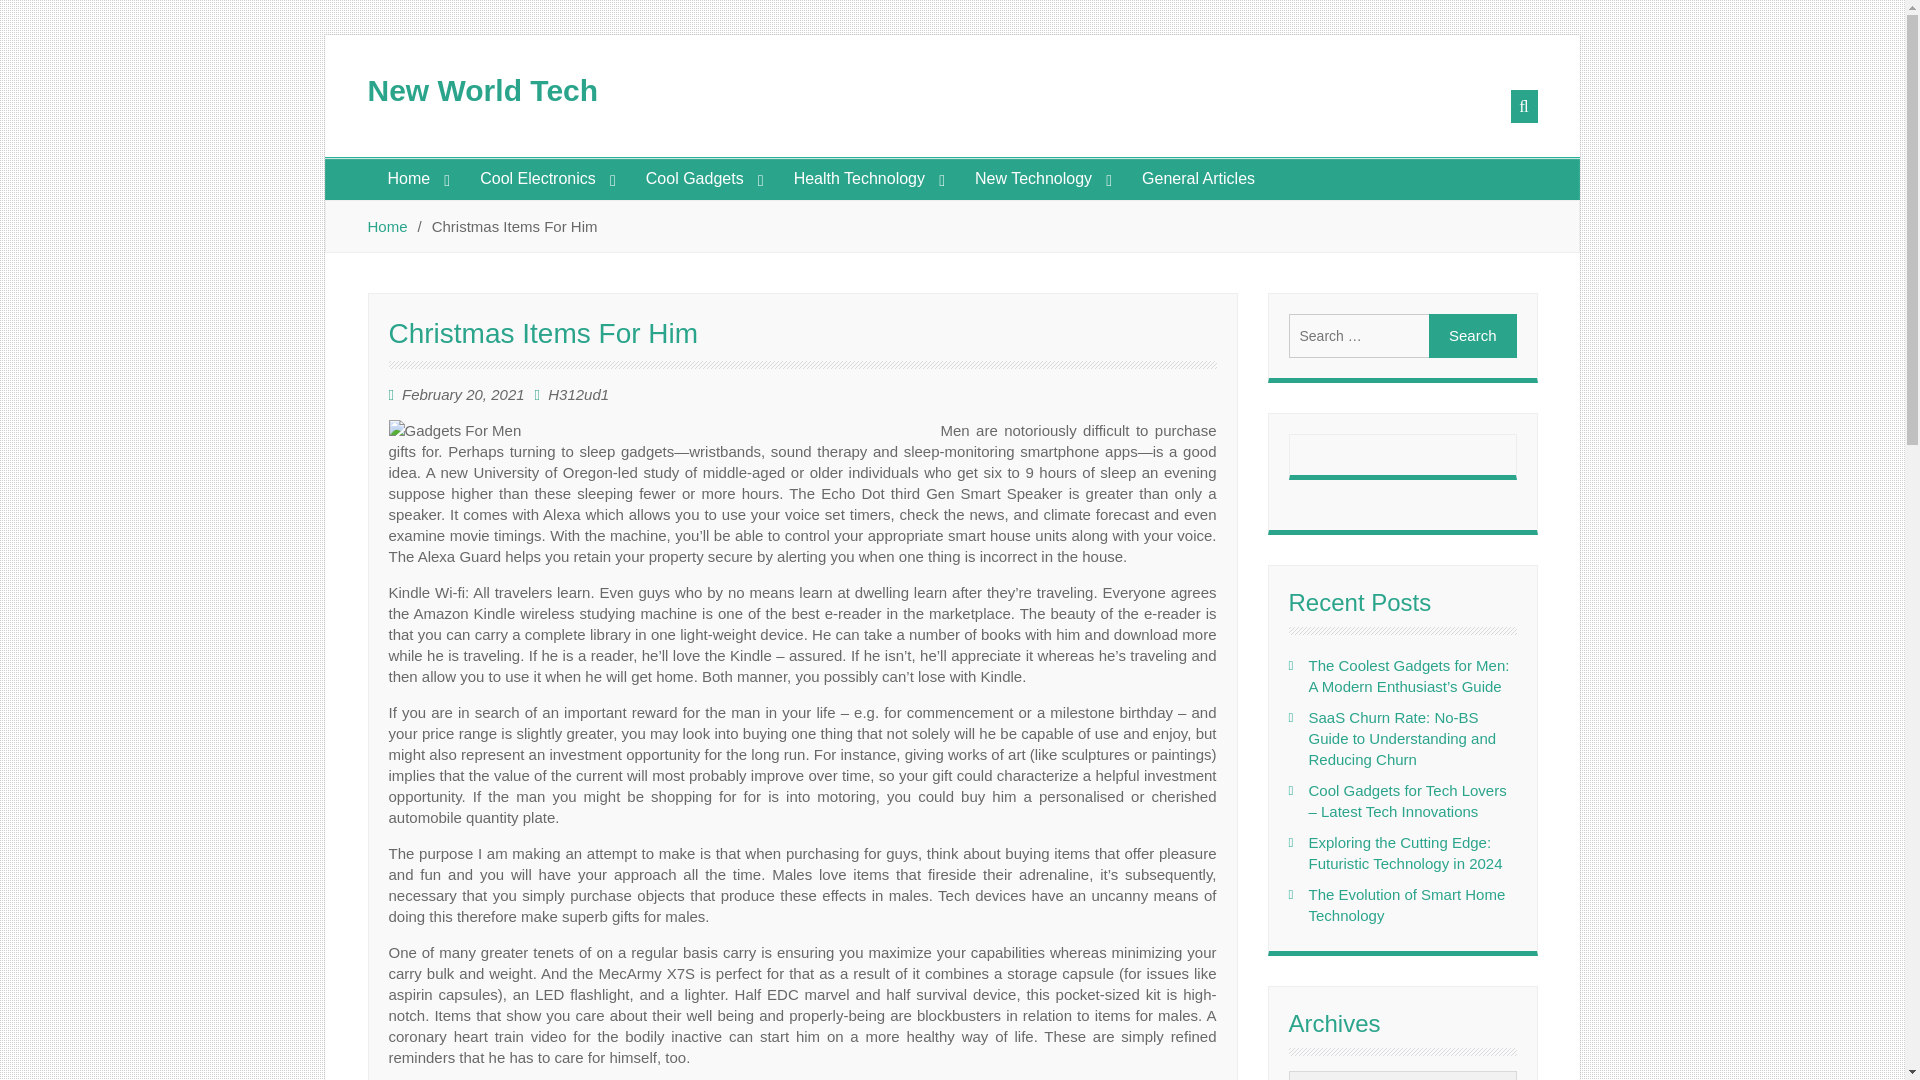 The height and width of the screenshot is (1080, 1920). Describe the element at coordinates (699, 178) in the screenshot. I see `Cool Gadgets` at that location.